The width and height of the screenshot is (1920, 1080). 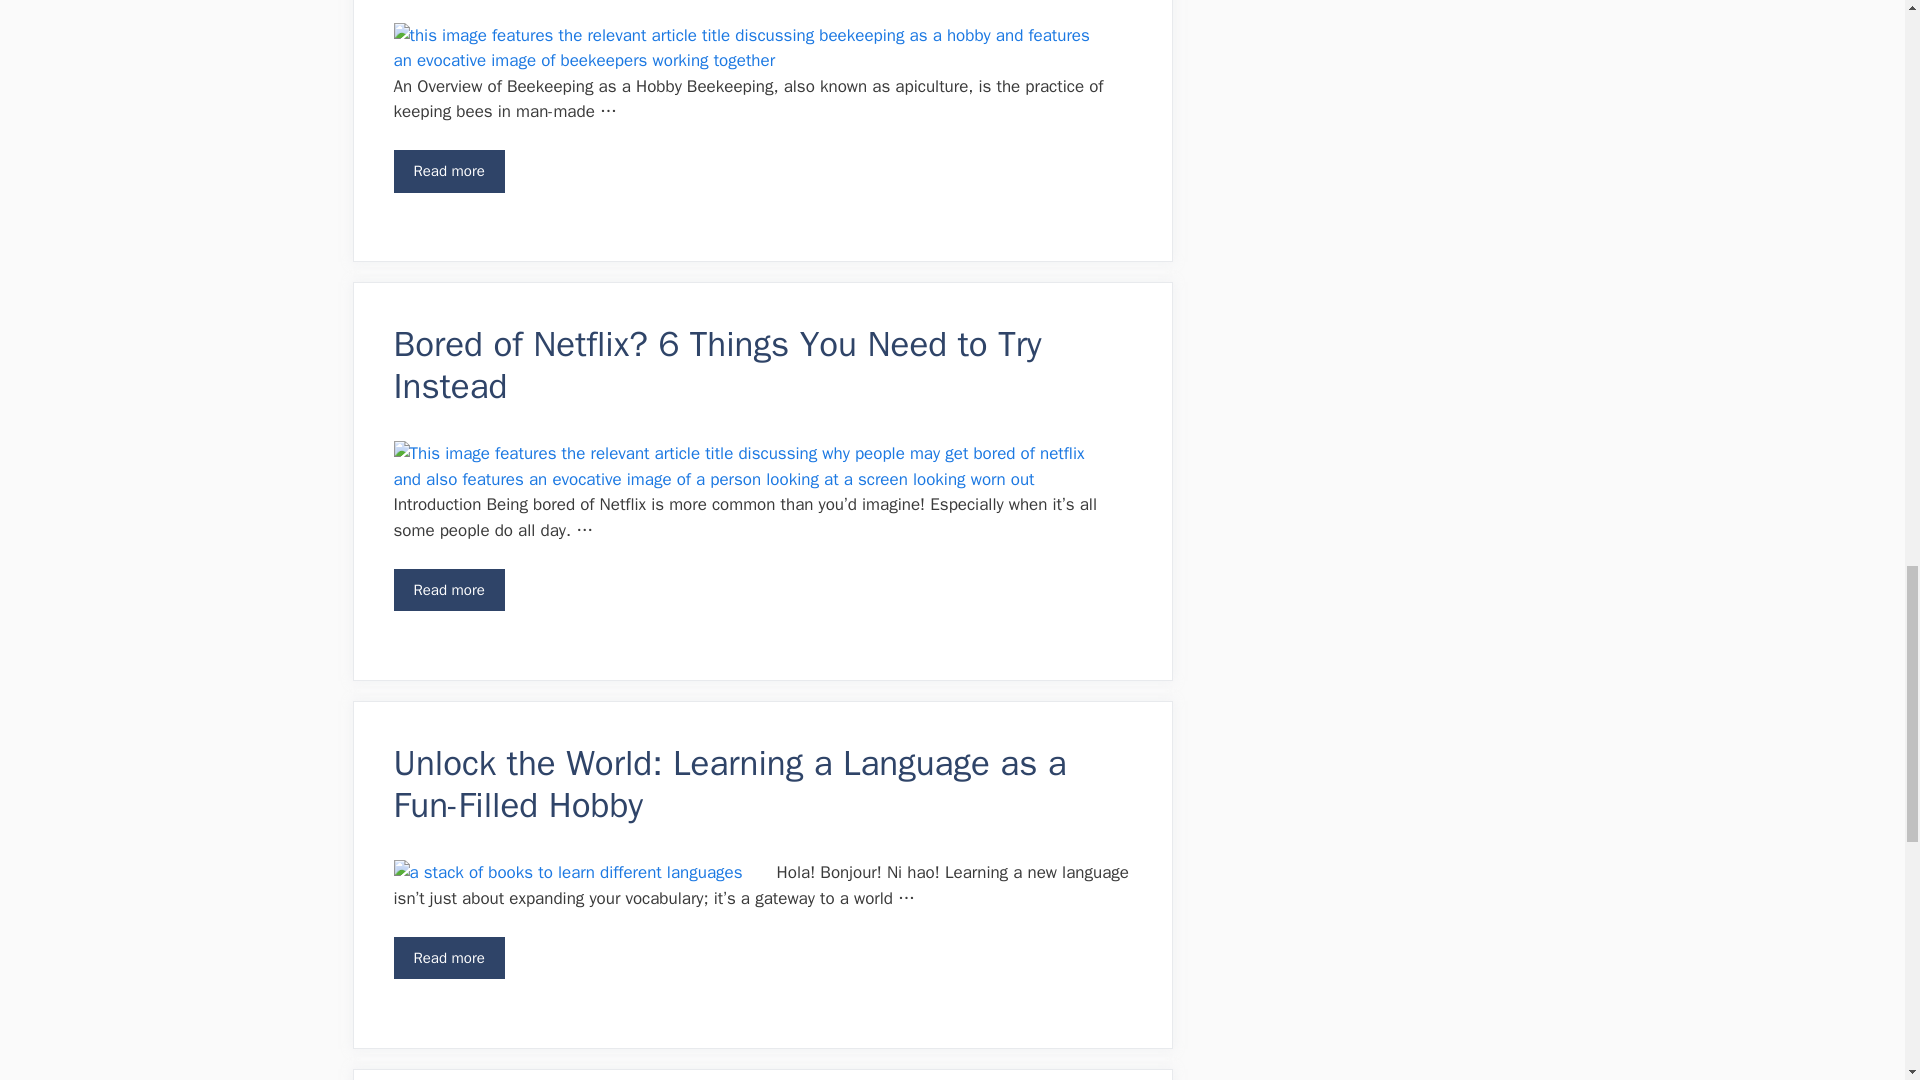 What do you see at coordinates (448, 958) in the screenshot?
I see `Unlock the World: Learning a Language as a Fun-Filled Hobby` at bounding box center [448, 958].